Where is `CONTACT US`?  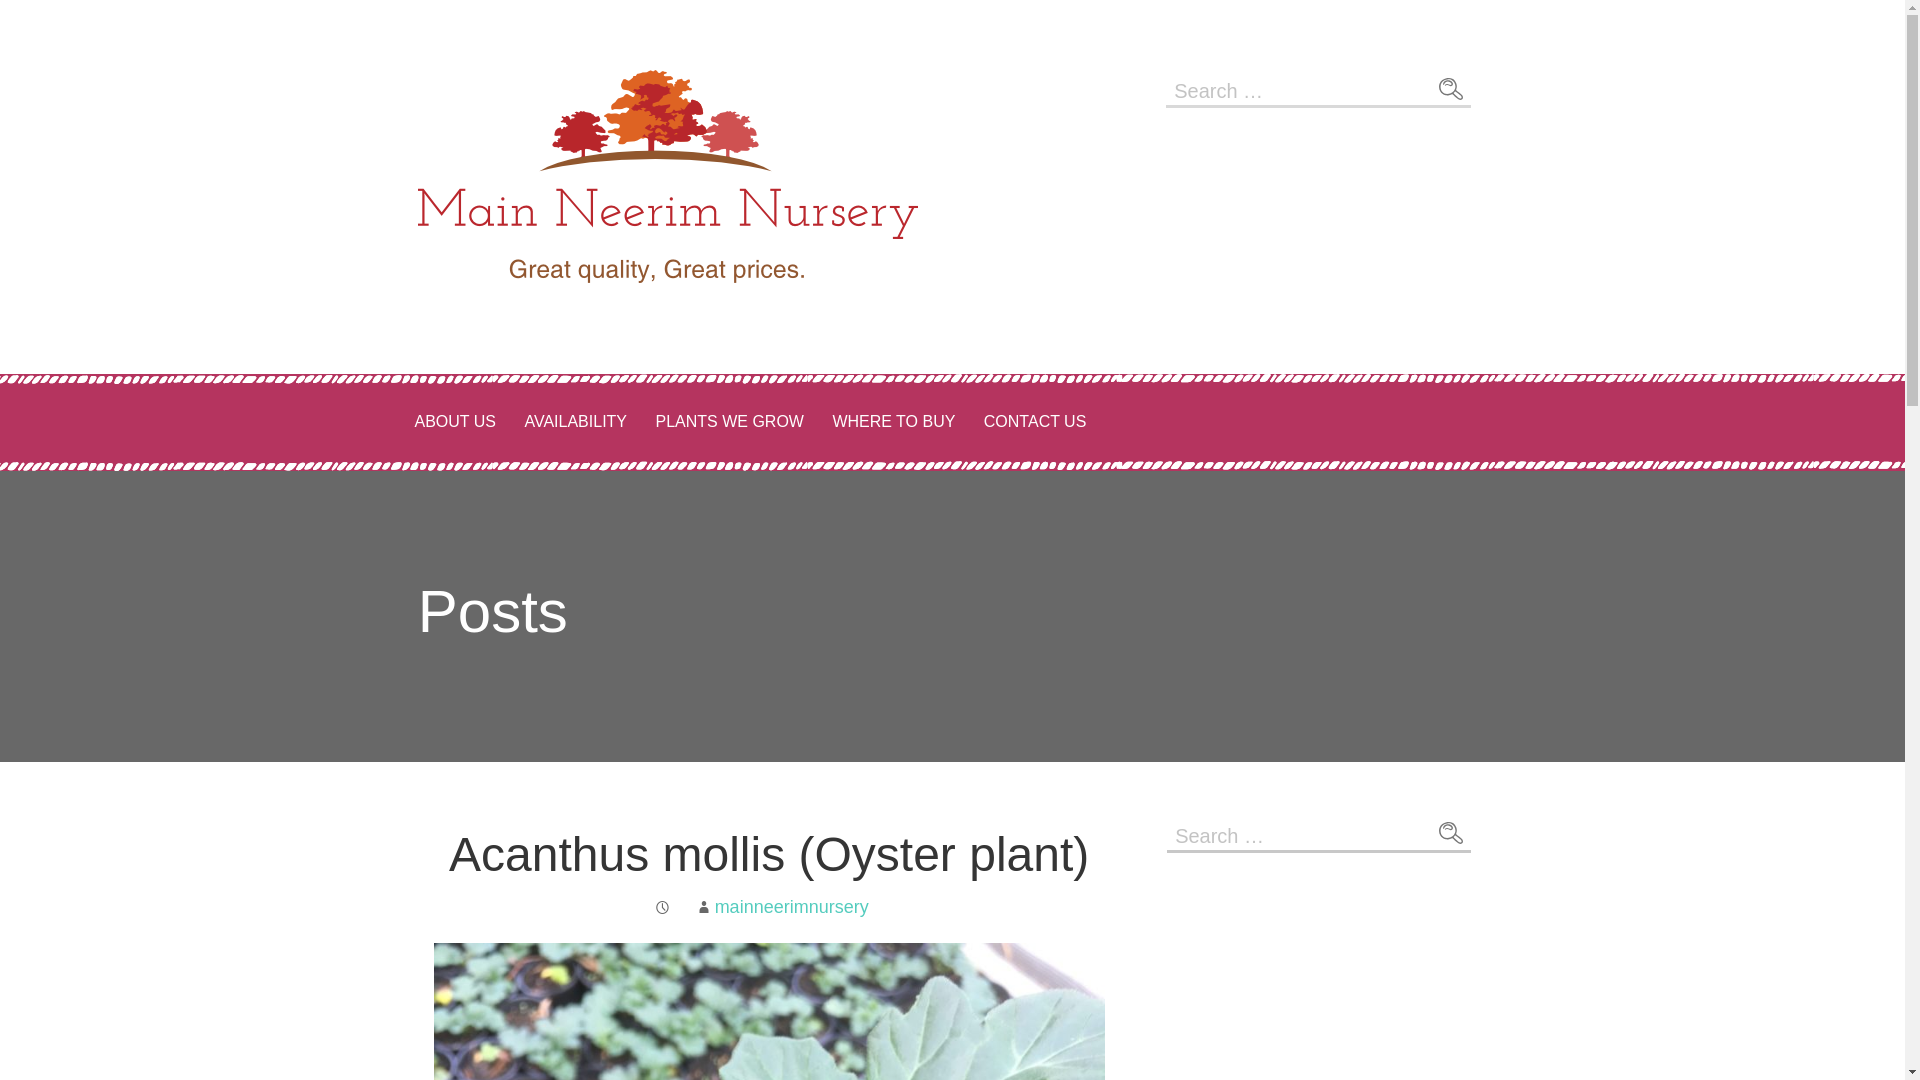
CONTACT US is located at coordinates (1034, 422).